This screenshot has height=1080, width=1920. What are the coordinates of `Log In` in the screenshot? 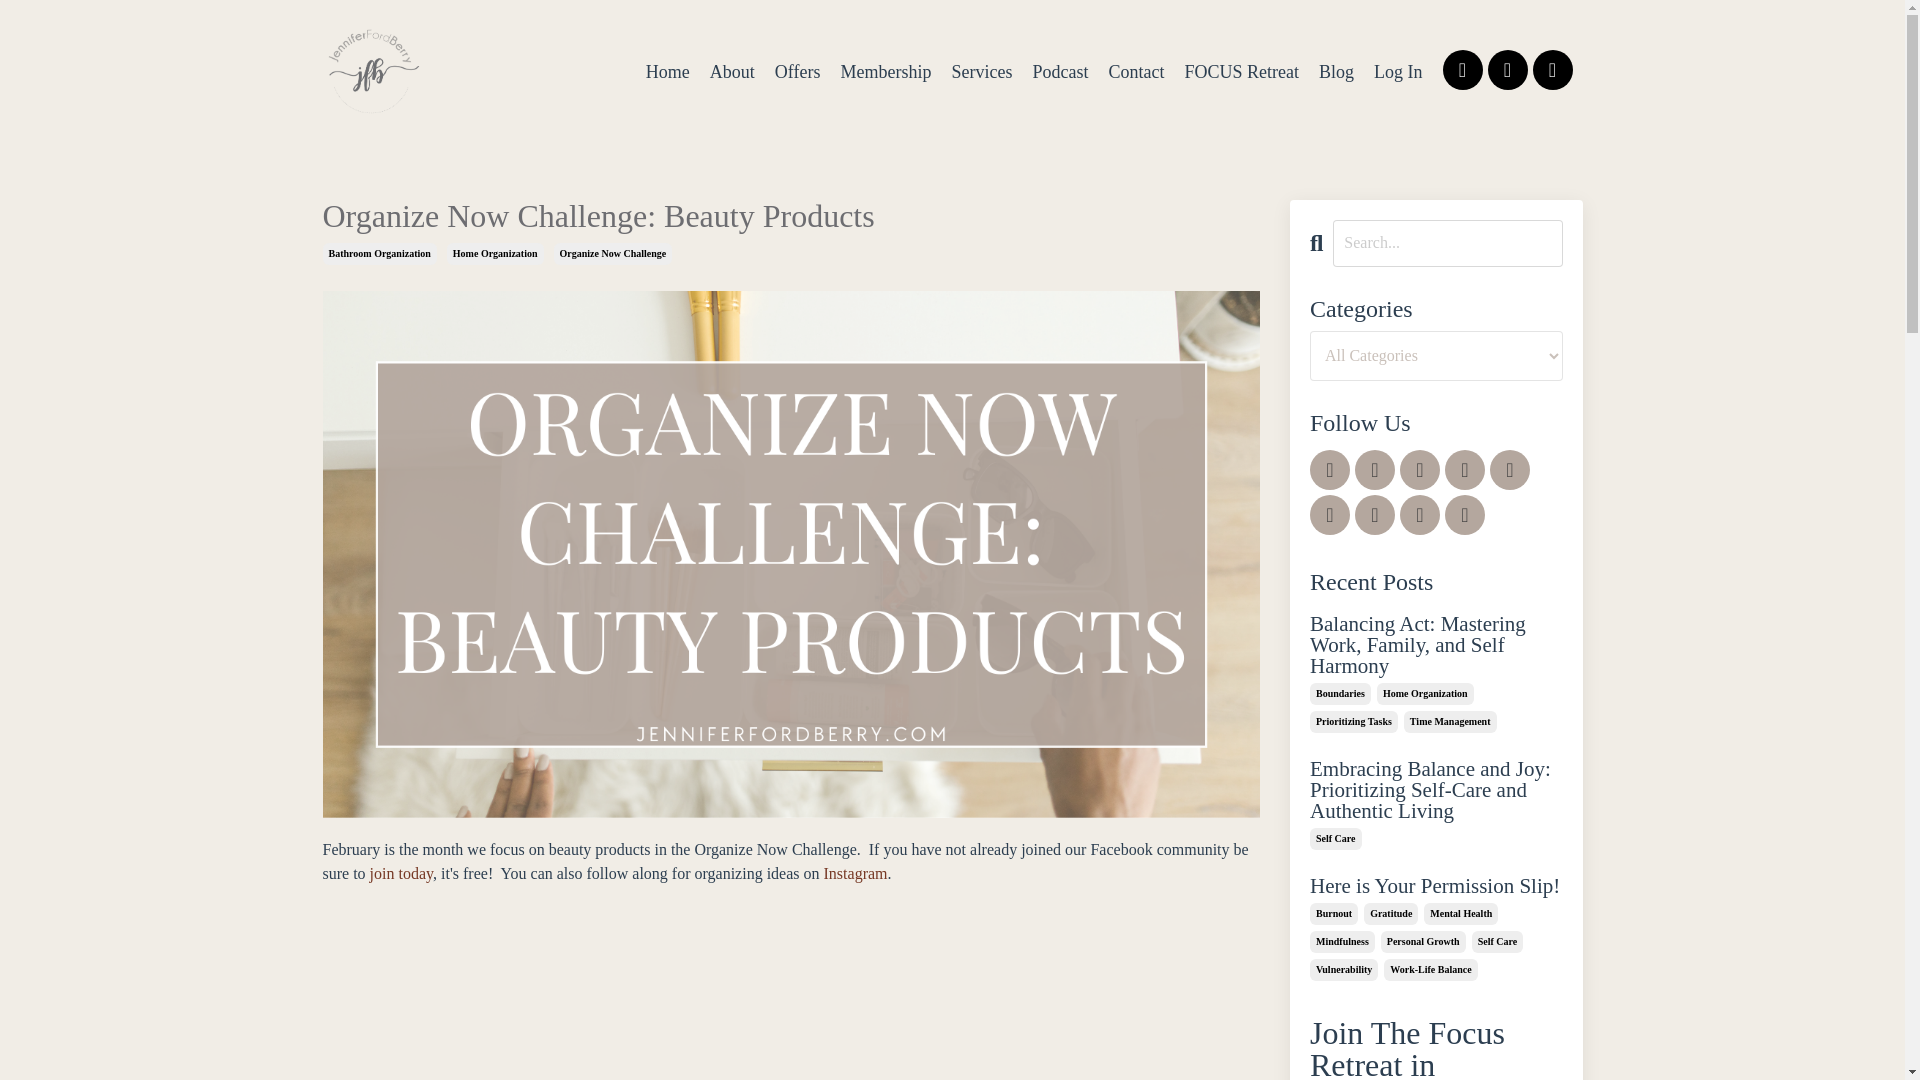 It's located at (1398, 72).